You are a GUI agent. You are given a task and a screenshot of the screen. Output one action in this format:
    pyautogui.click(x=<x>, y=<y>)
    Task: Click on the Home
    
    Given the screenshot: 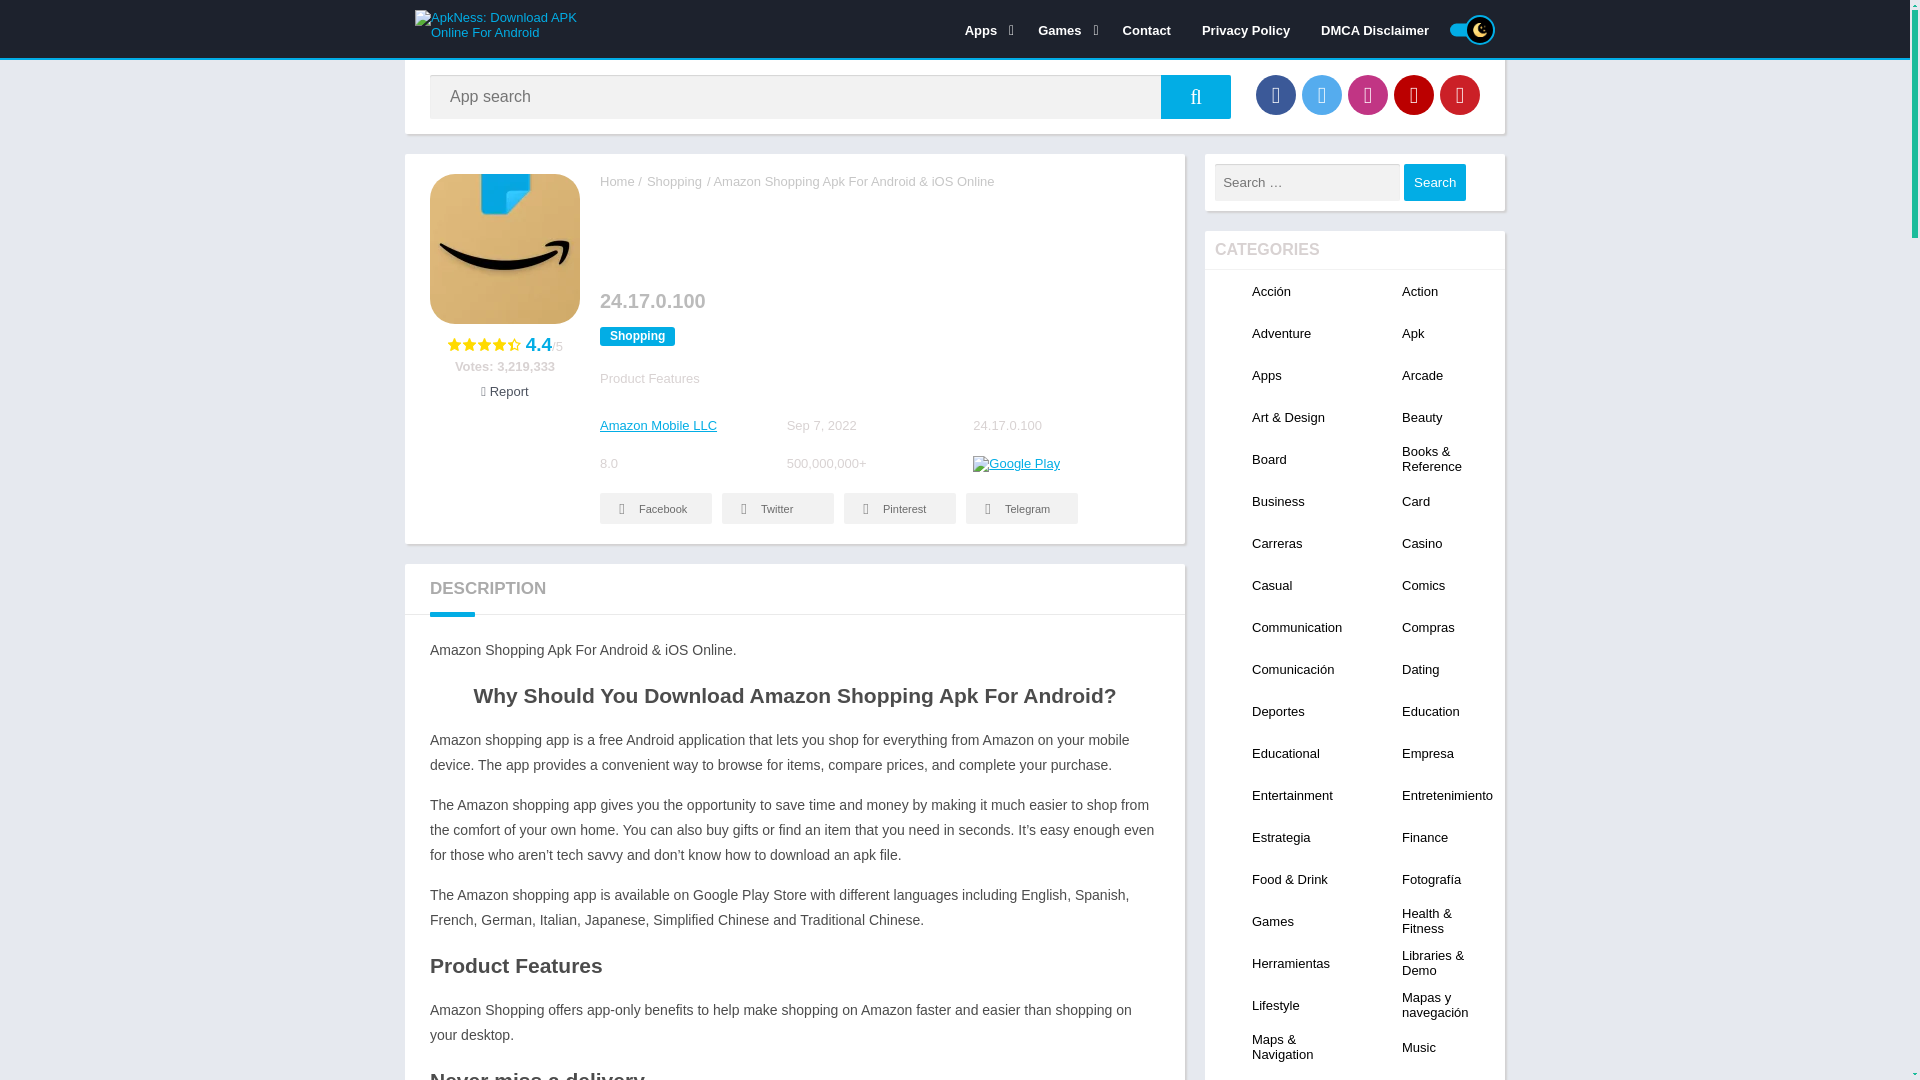 What is the action you would take?
    pyautogui.click(x=617, y=181)
    